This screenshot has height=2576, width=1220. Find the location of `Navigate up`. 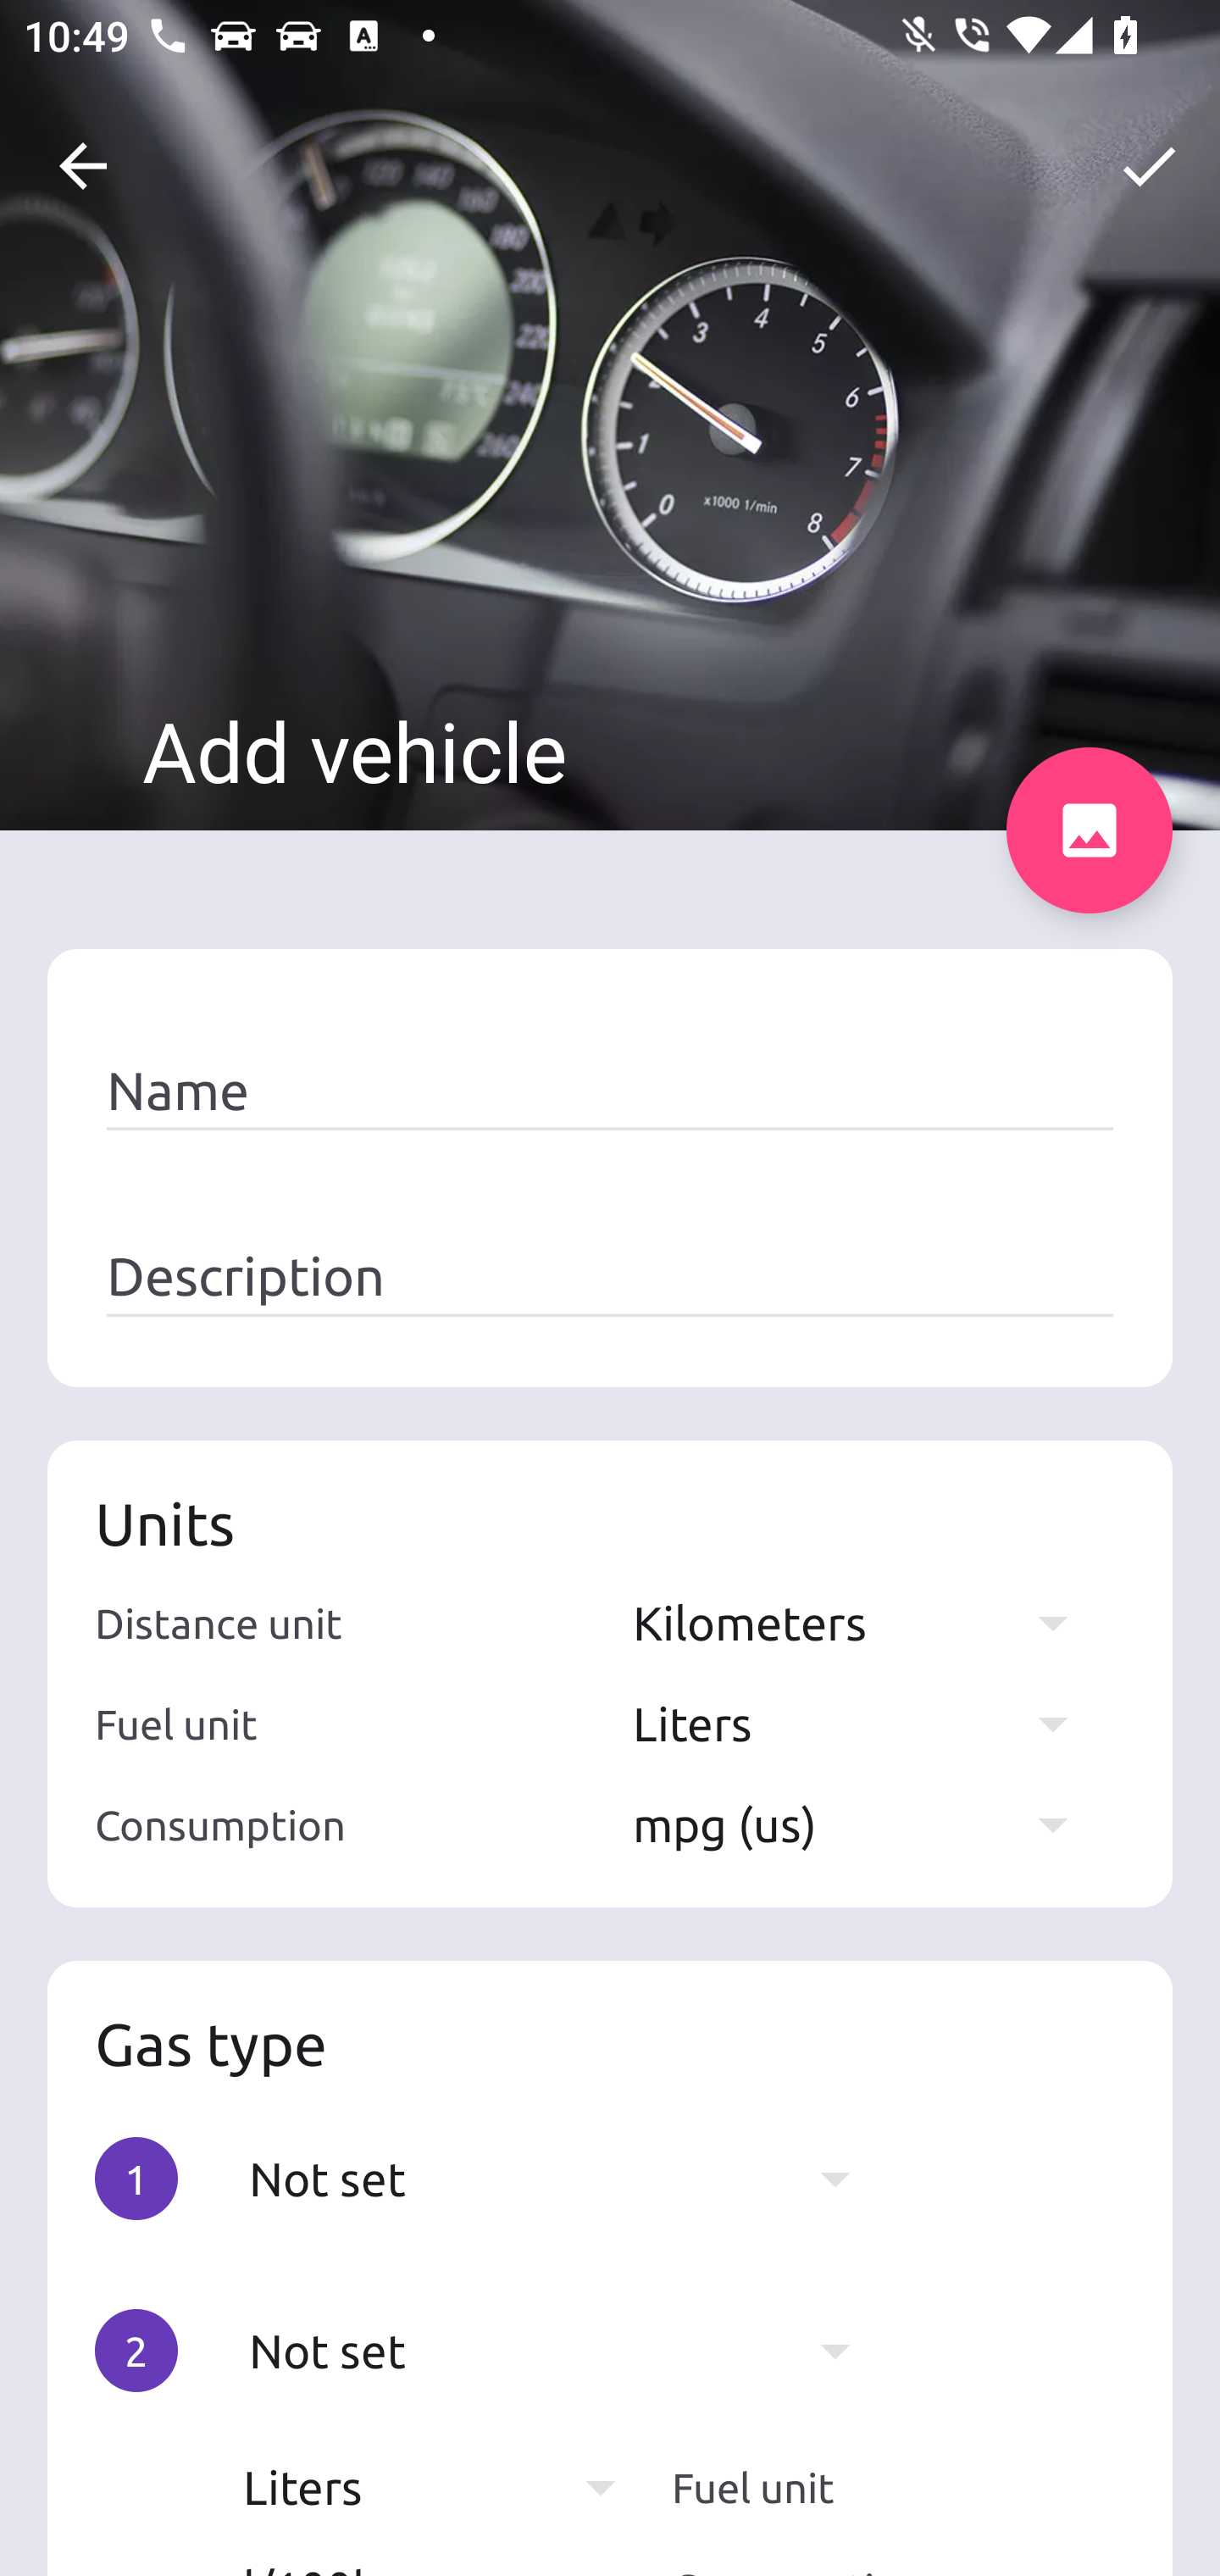

Navigate up is located at coordinates (83, 166).